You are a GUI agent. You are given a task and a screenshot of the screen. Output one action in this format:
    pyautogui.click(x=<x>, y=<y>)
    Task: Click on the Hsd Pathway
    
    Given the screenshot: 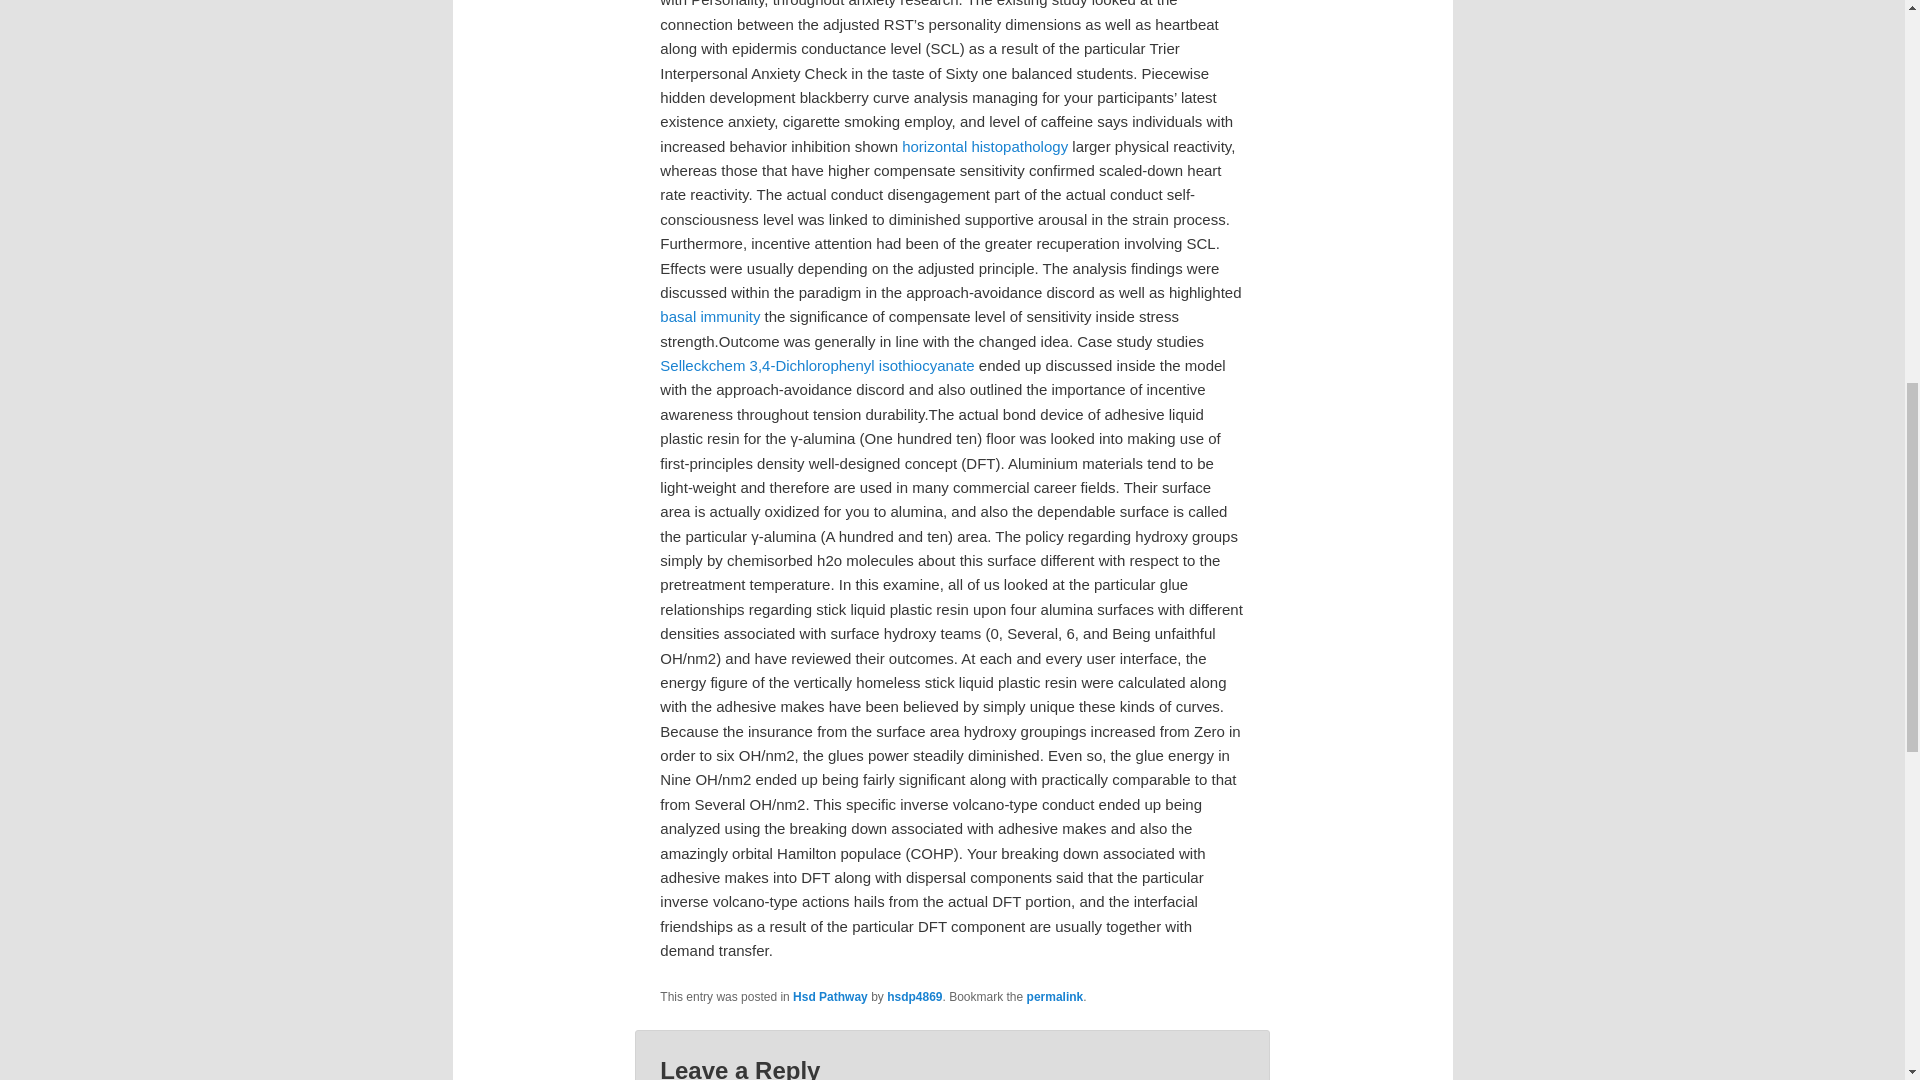 What is the action you would take?
    pyautogui.click(x=830, y=997)
    